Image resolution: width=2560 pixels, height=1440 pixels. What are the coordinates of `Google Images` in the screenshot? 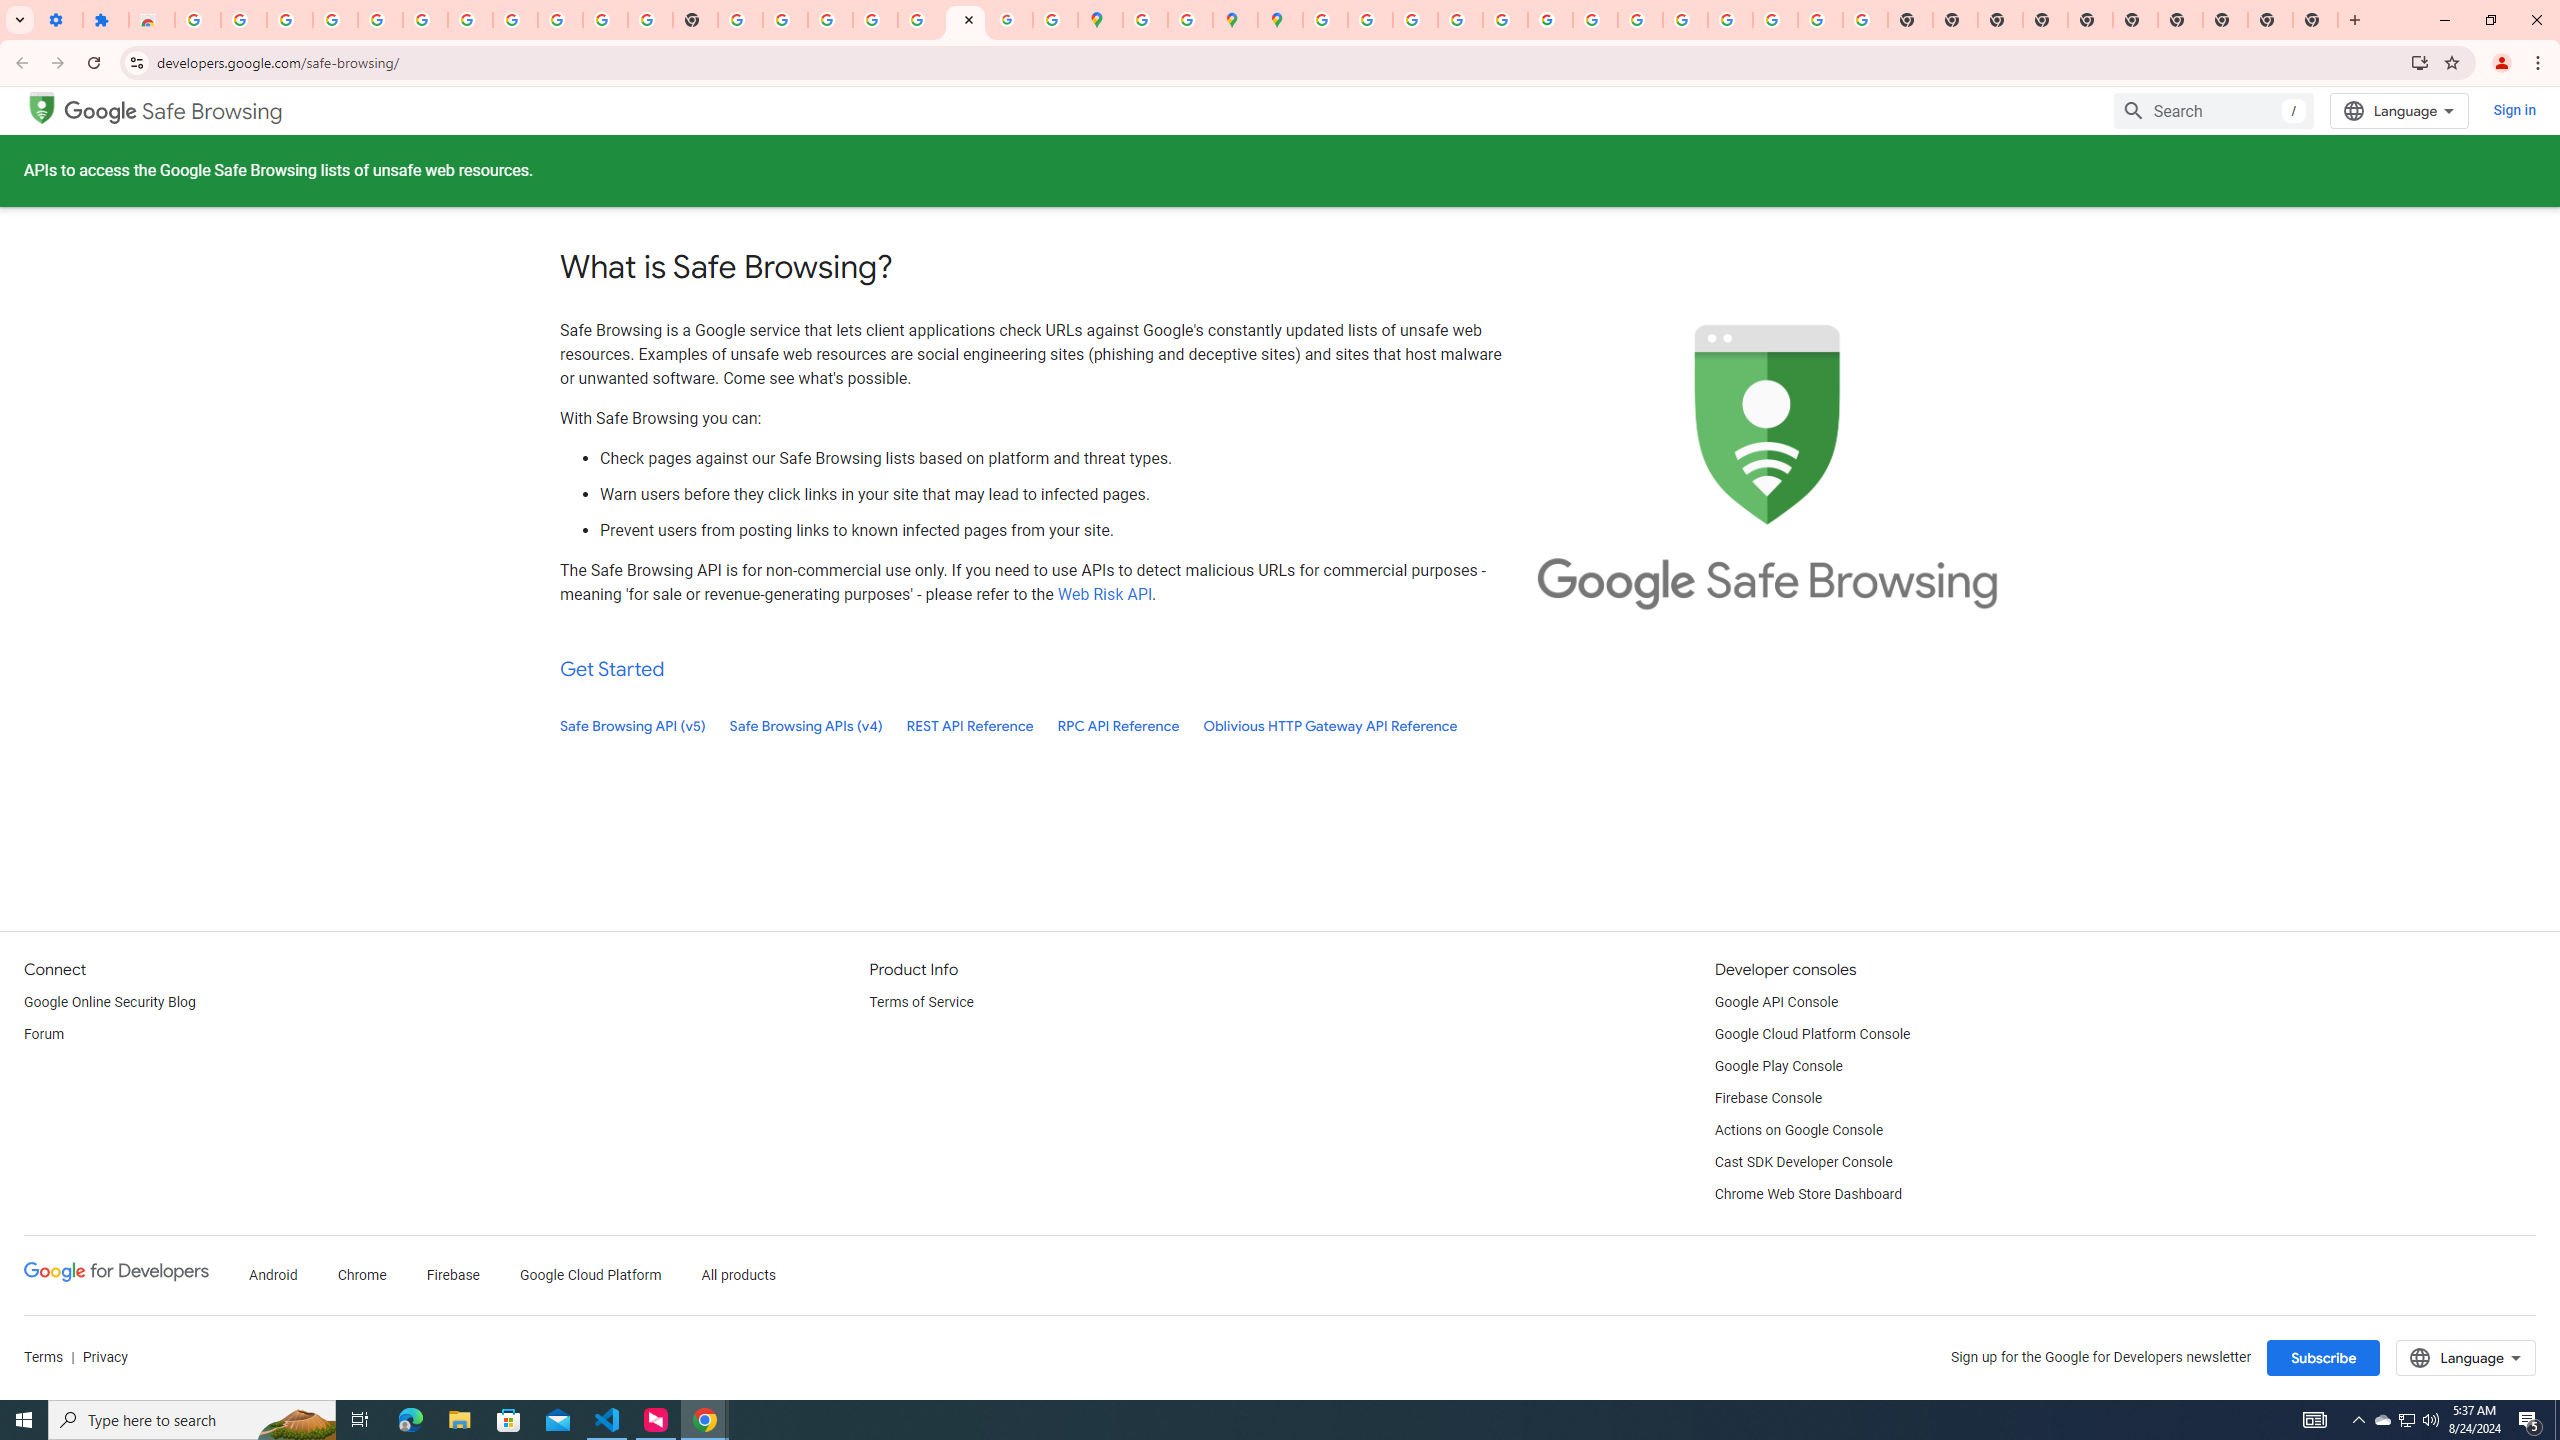 It's located at (1864, 20).